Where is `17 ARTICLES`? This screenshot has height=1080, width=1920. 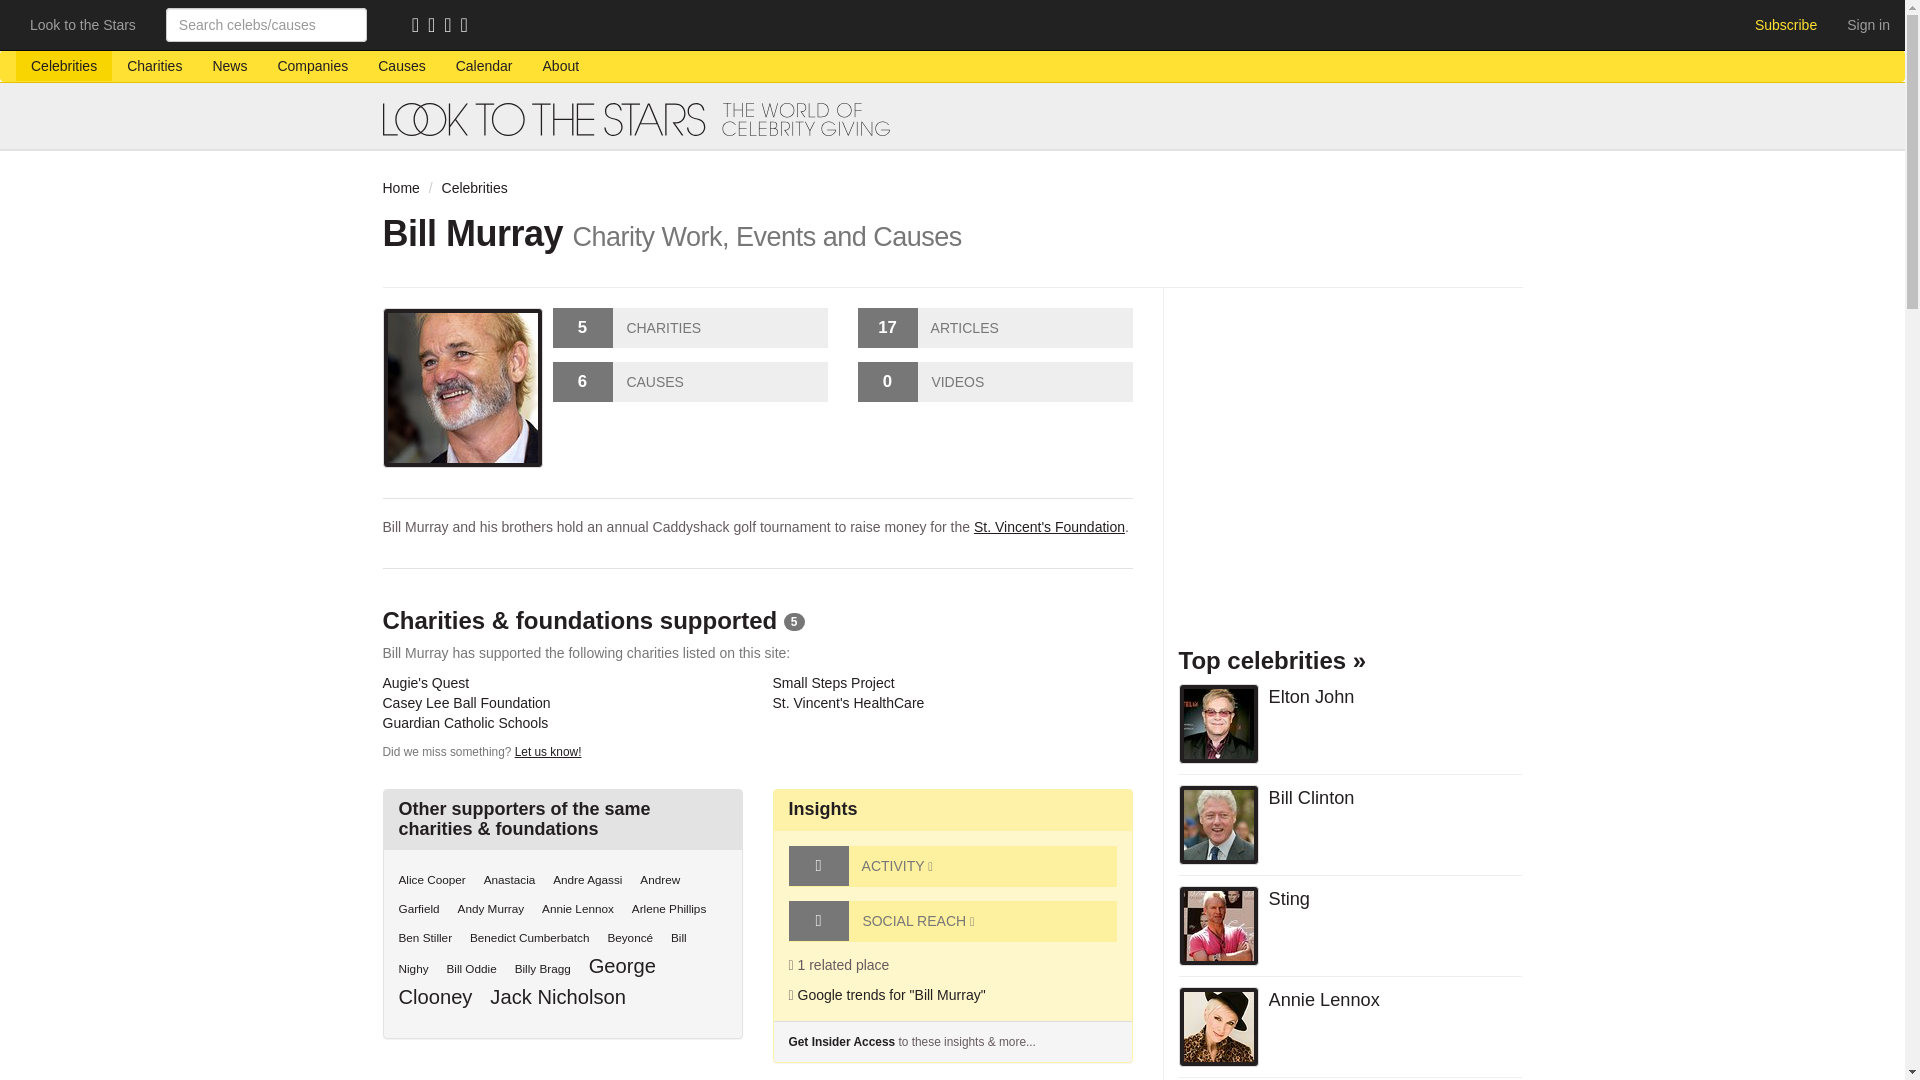
17 ARTICLES is located at coordinates (995, 327).